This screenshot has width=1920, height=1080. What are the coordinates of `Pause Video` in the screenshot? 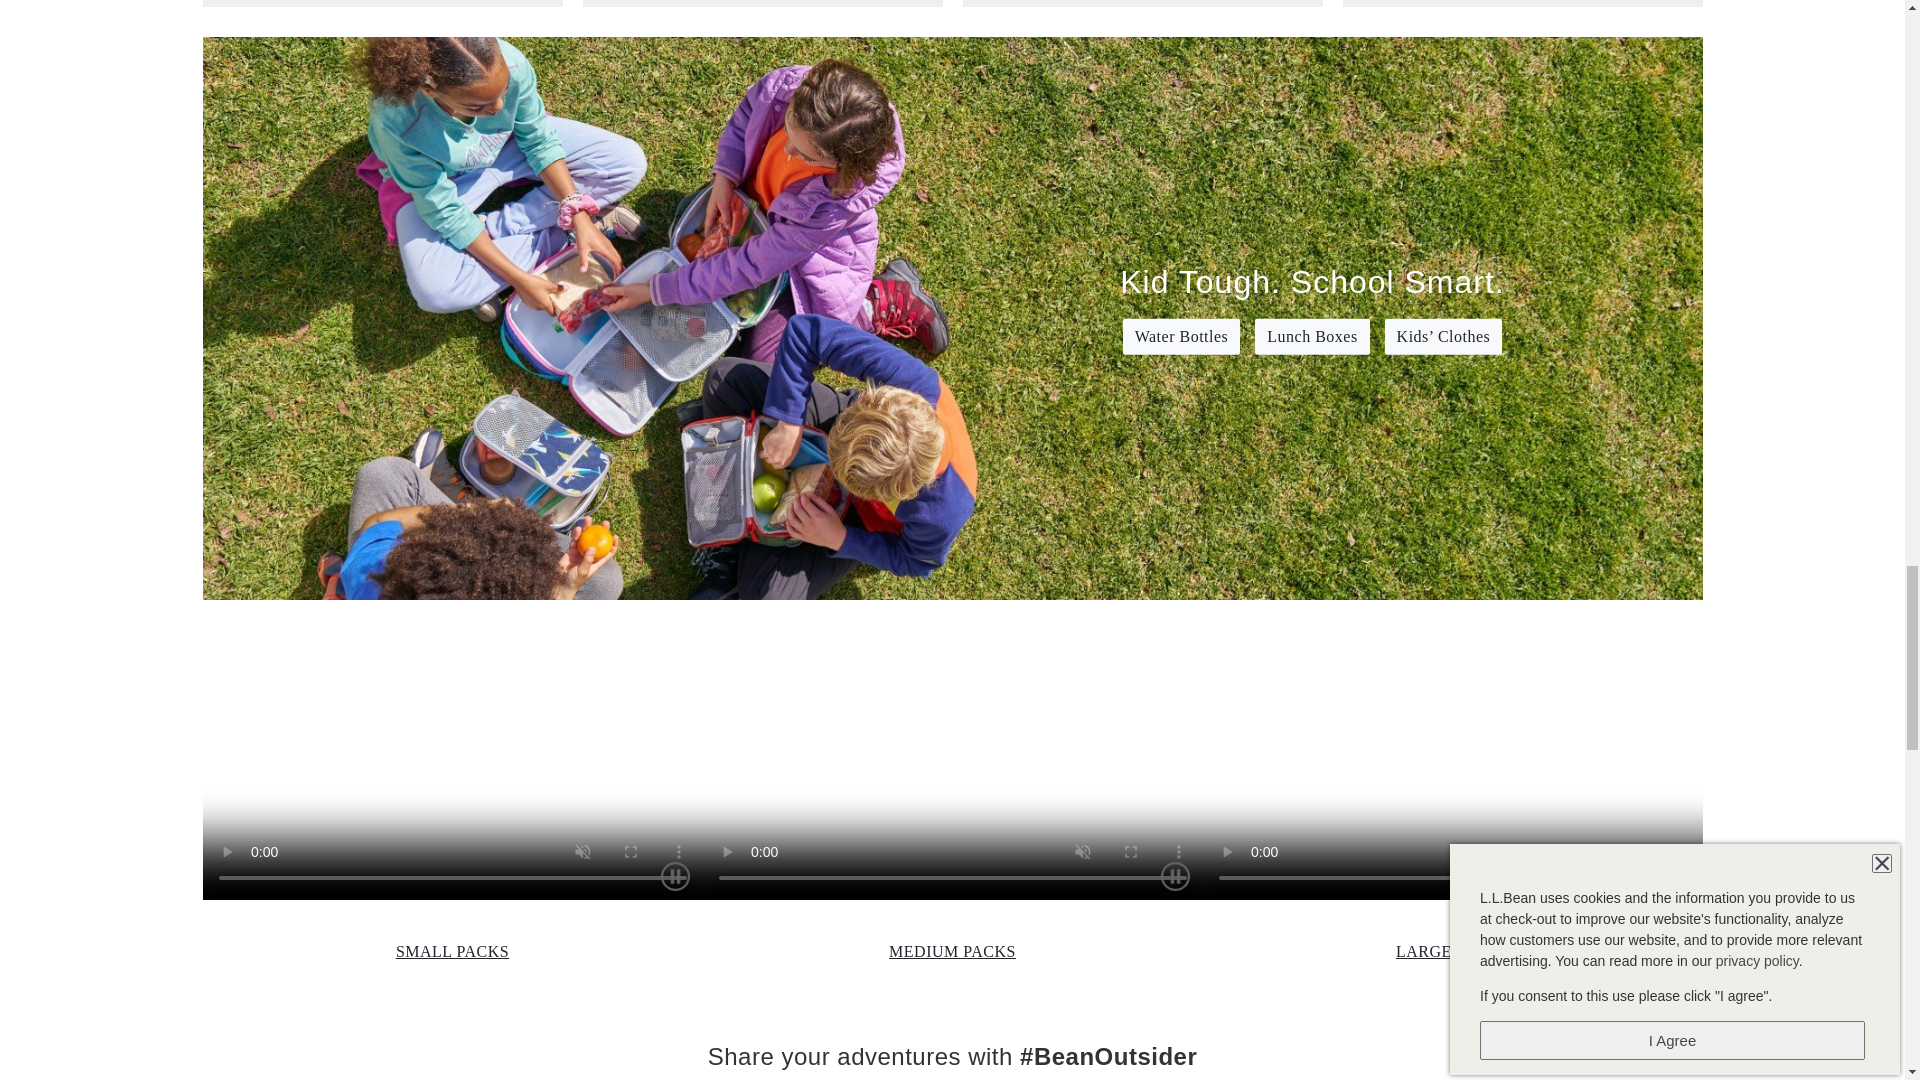 It's located at (1676, 876).